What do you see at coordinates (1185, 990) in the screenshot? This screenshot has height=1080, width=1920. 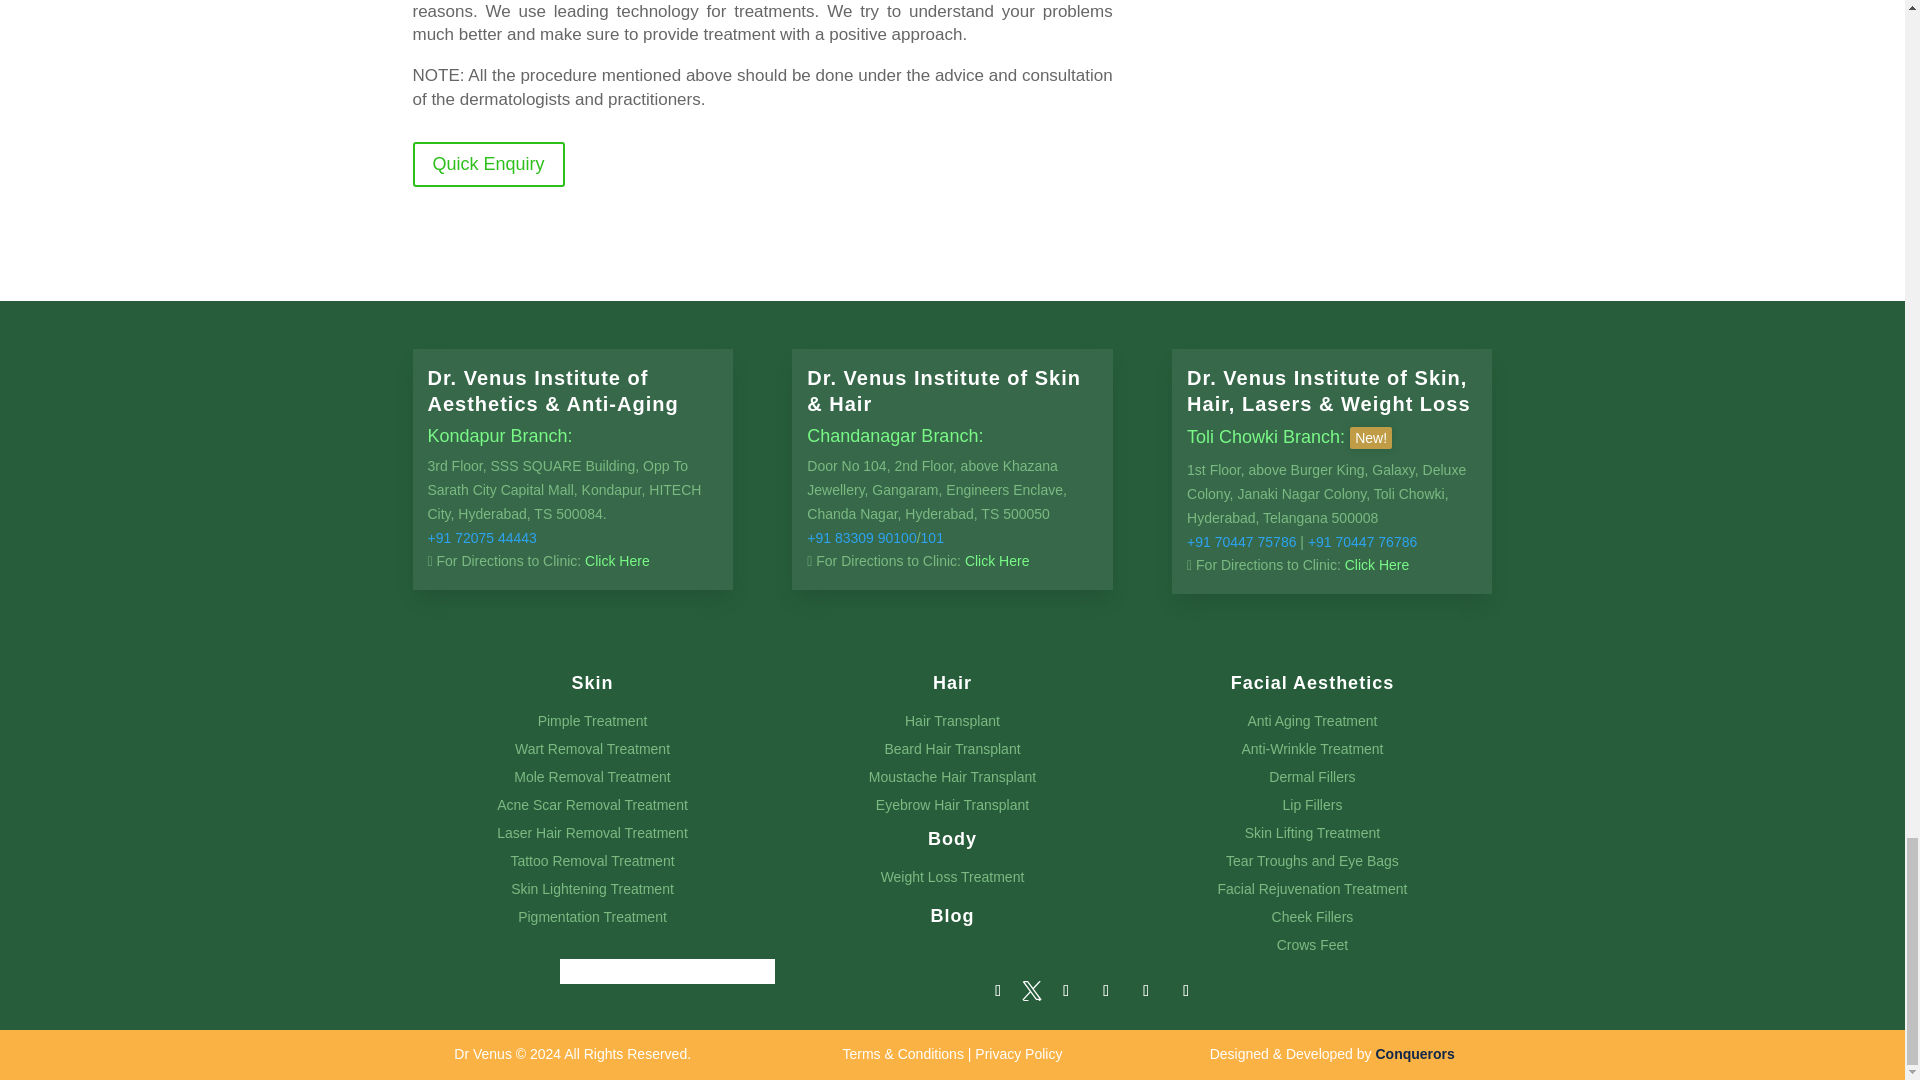 I see `Follow on Youtube` at bounding box center [1185, 990].